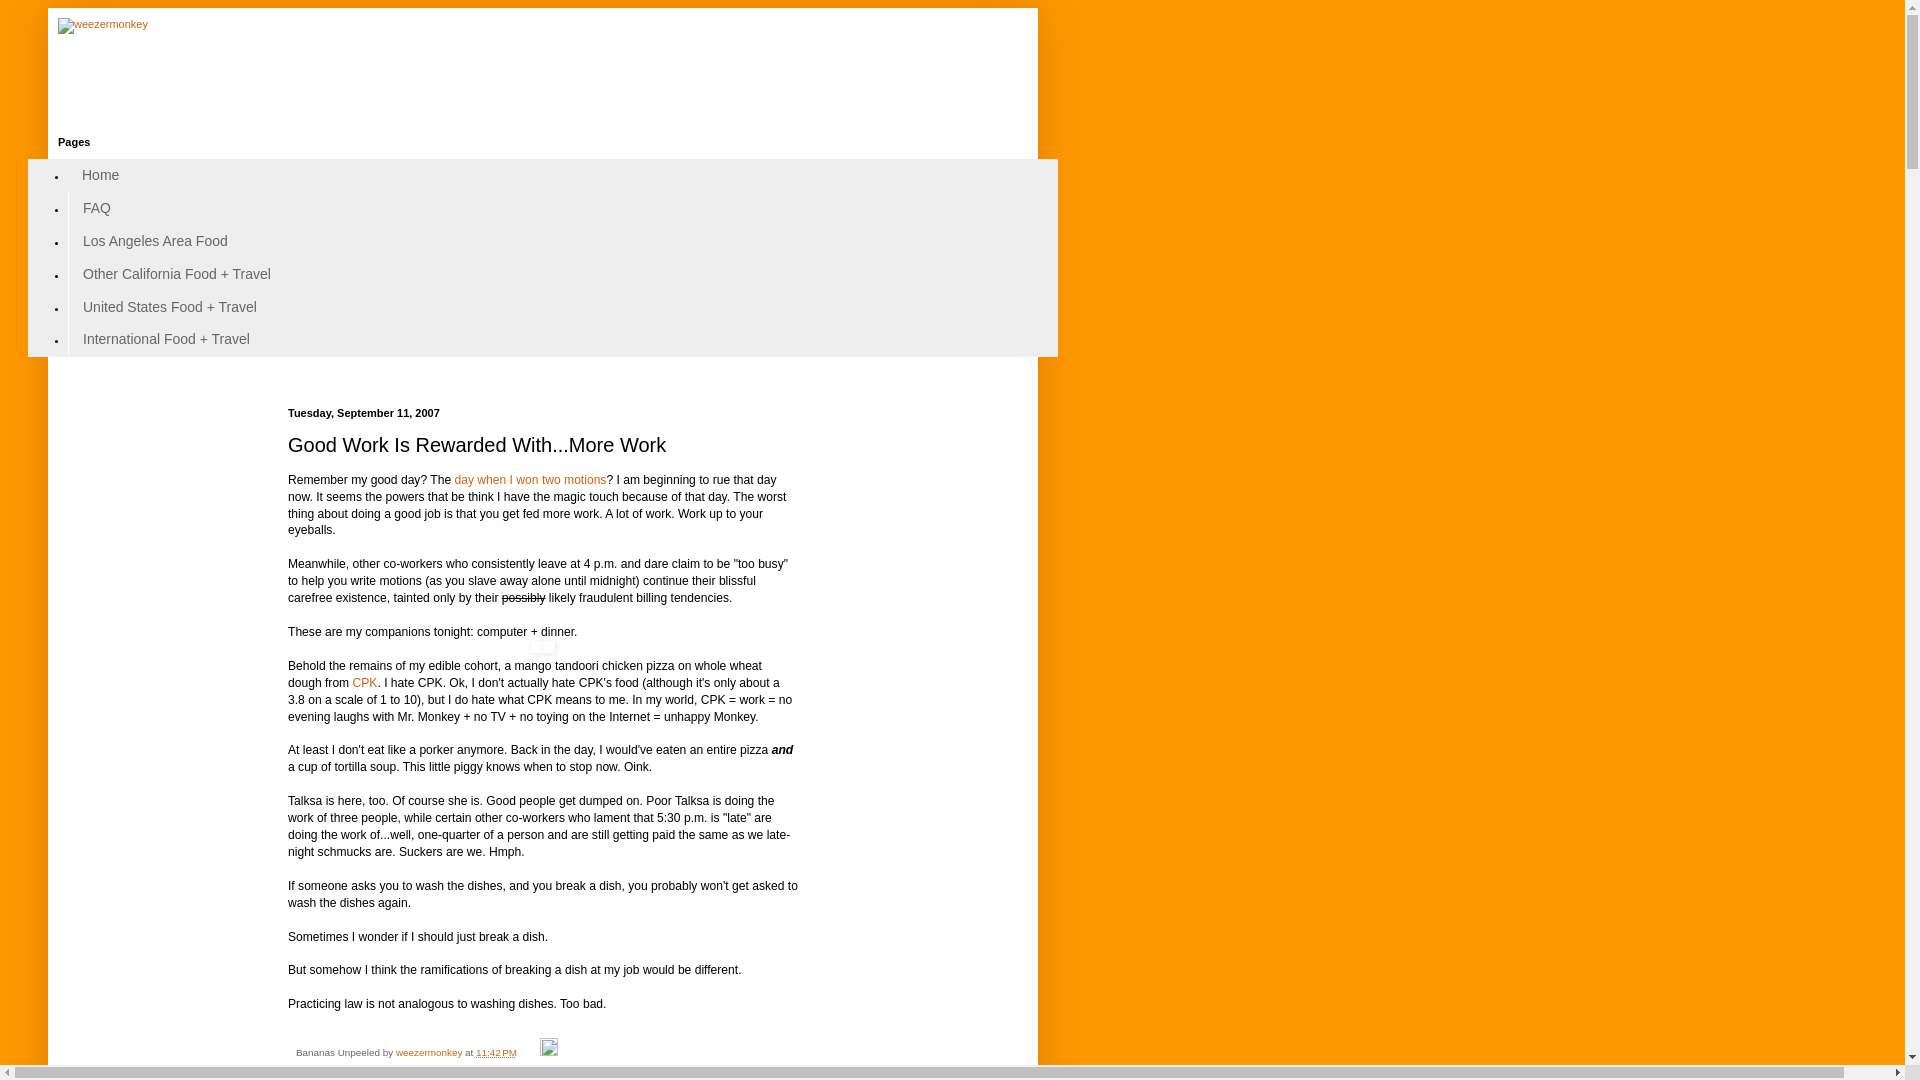 The image size is (1920, 1080). What do you see at coordinates (155, 241) in the screenshot?
I see `Los Angeles Area Food` at bounding box center [155, 241].